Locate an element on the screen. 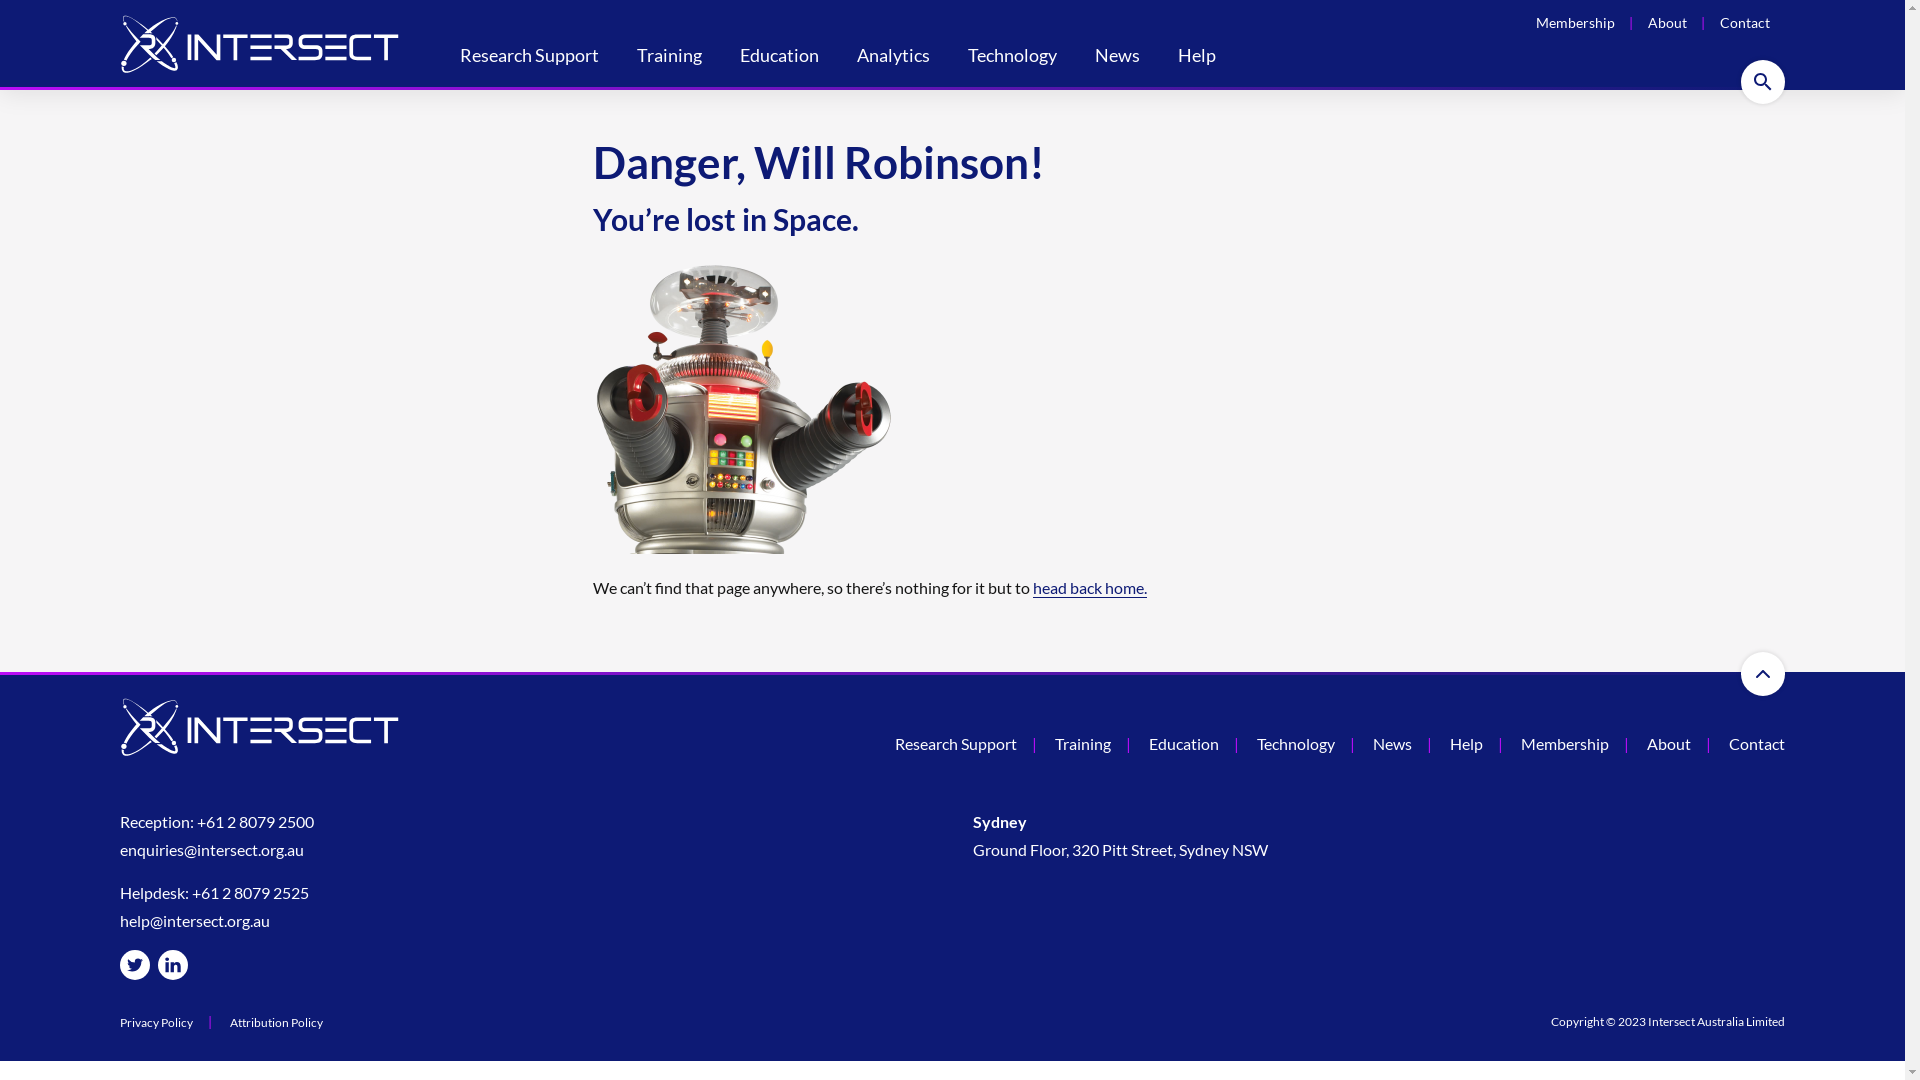 This screenshot has width=1920, height=1080. Analytics is located at coordinates (894, 58).